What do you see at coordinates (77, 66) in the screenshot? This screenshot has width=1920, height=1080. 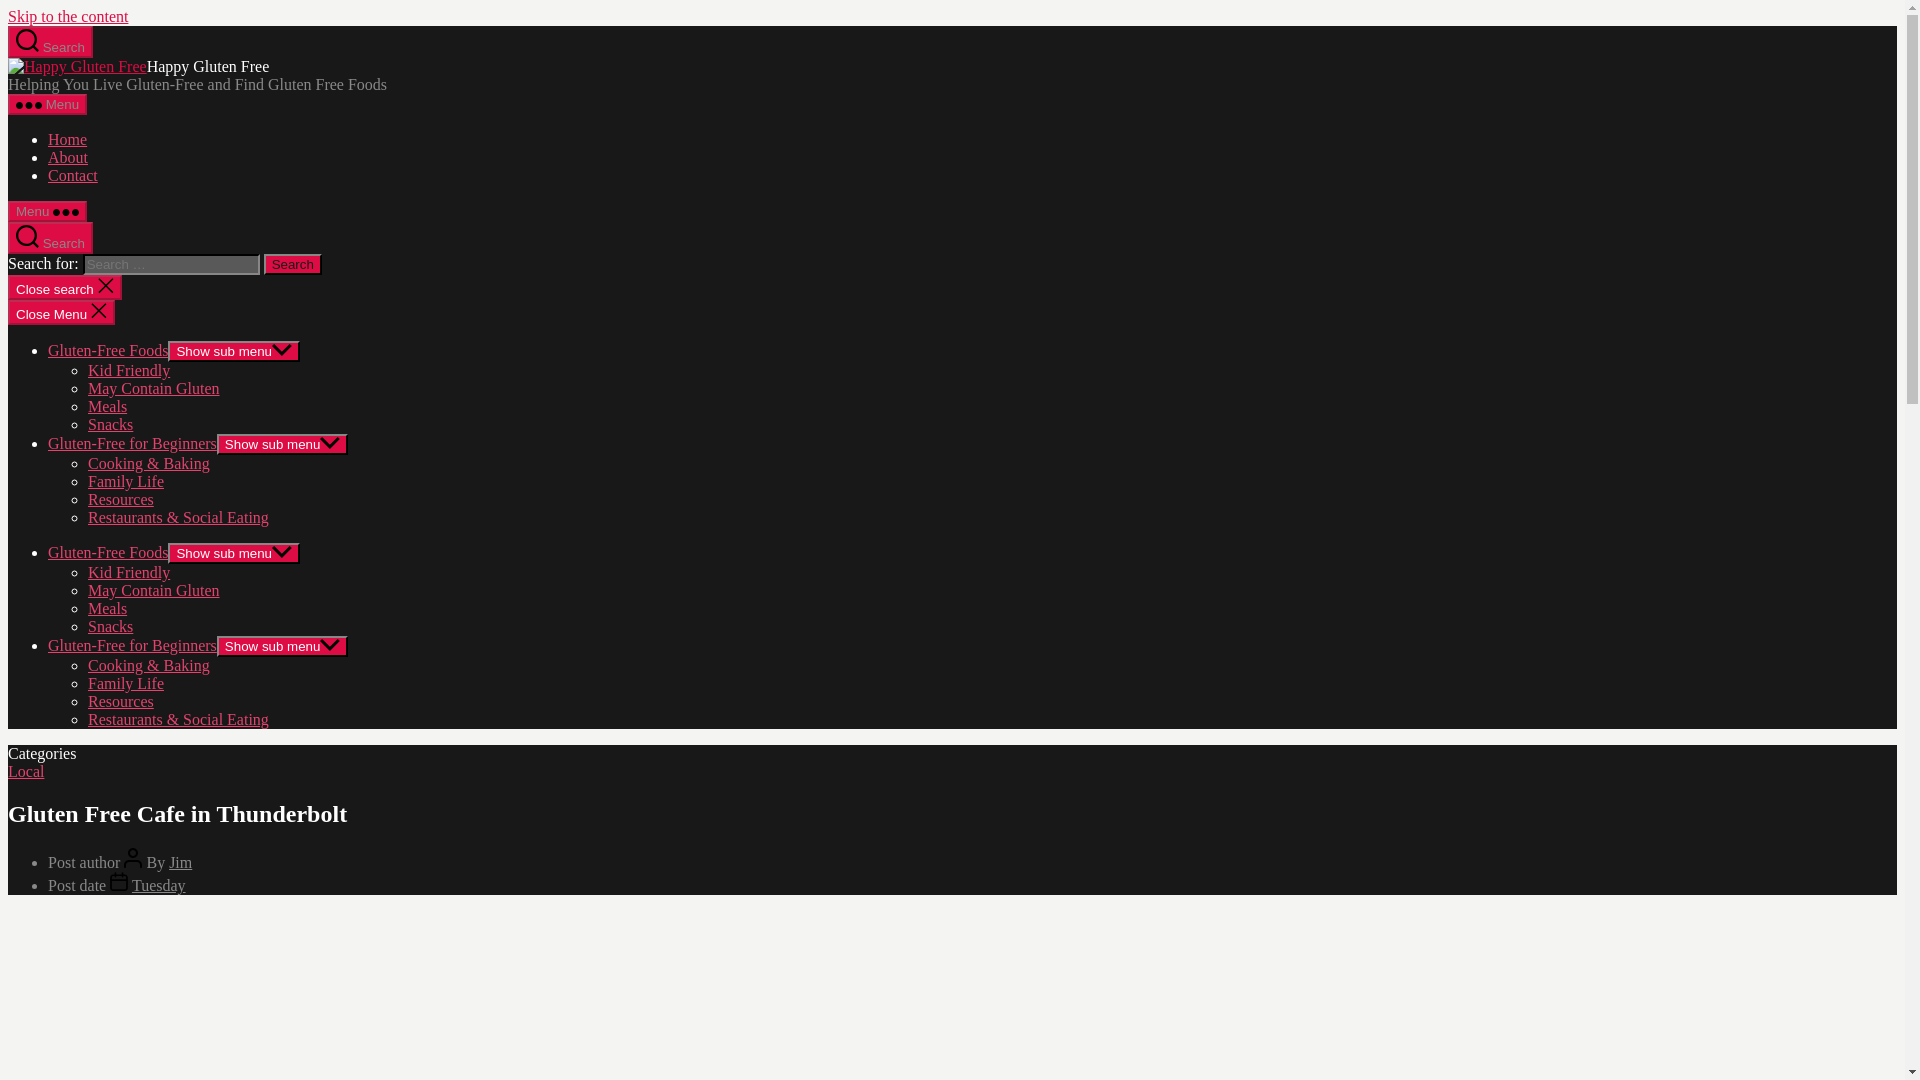 I see `Gluten Free Cafe in Thunderbolt` at bounding box center [77, 66].